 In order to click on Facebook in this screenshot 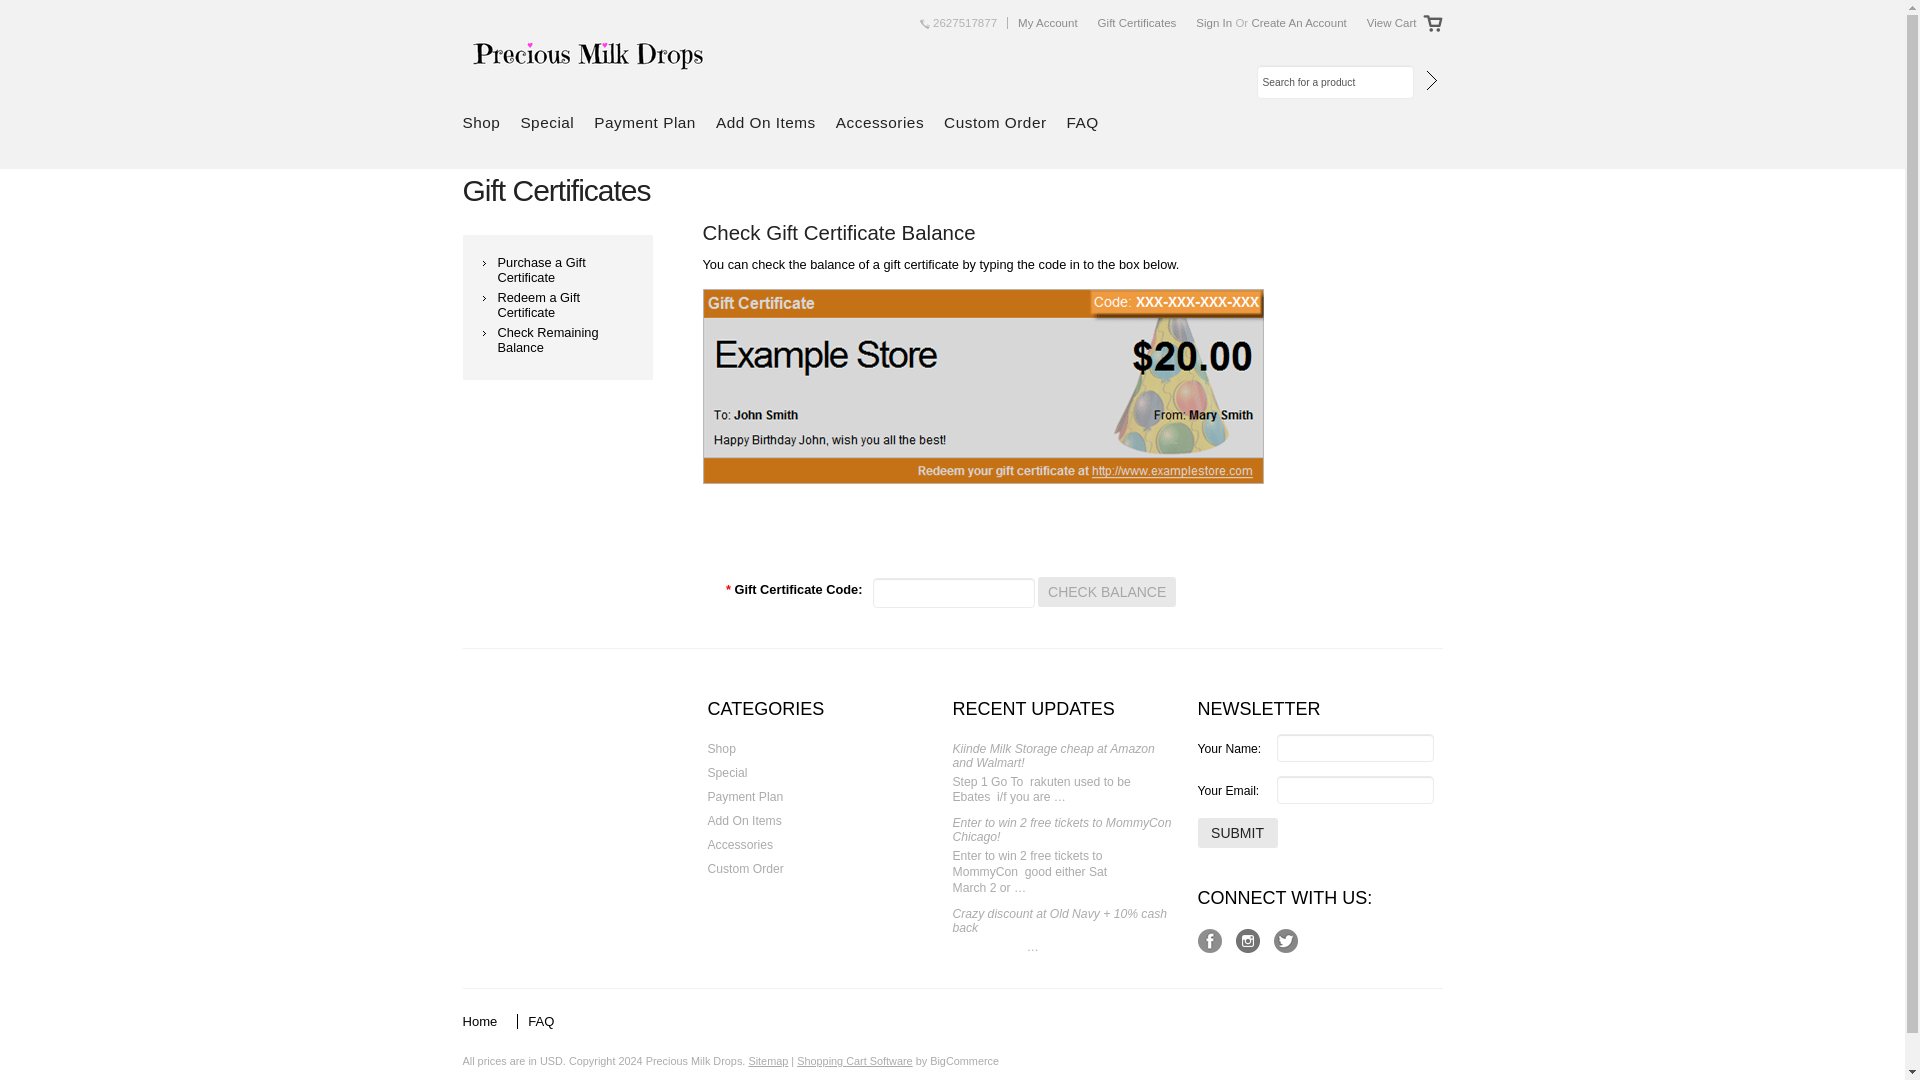, I will do `click(1210, 940)`.